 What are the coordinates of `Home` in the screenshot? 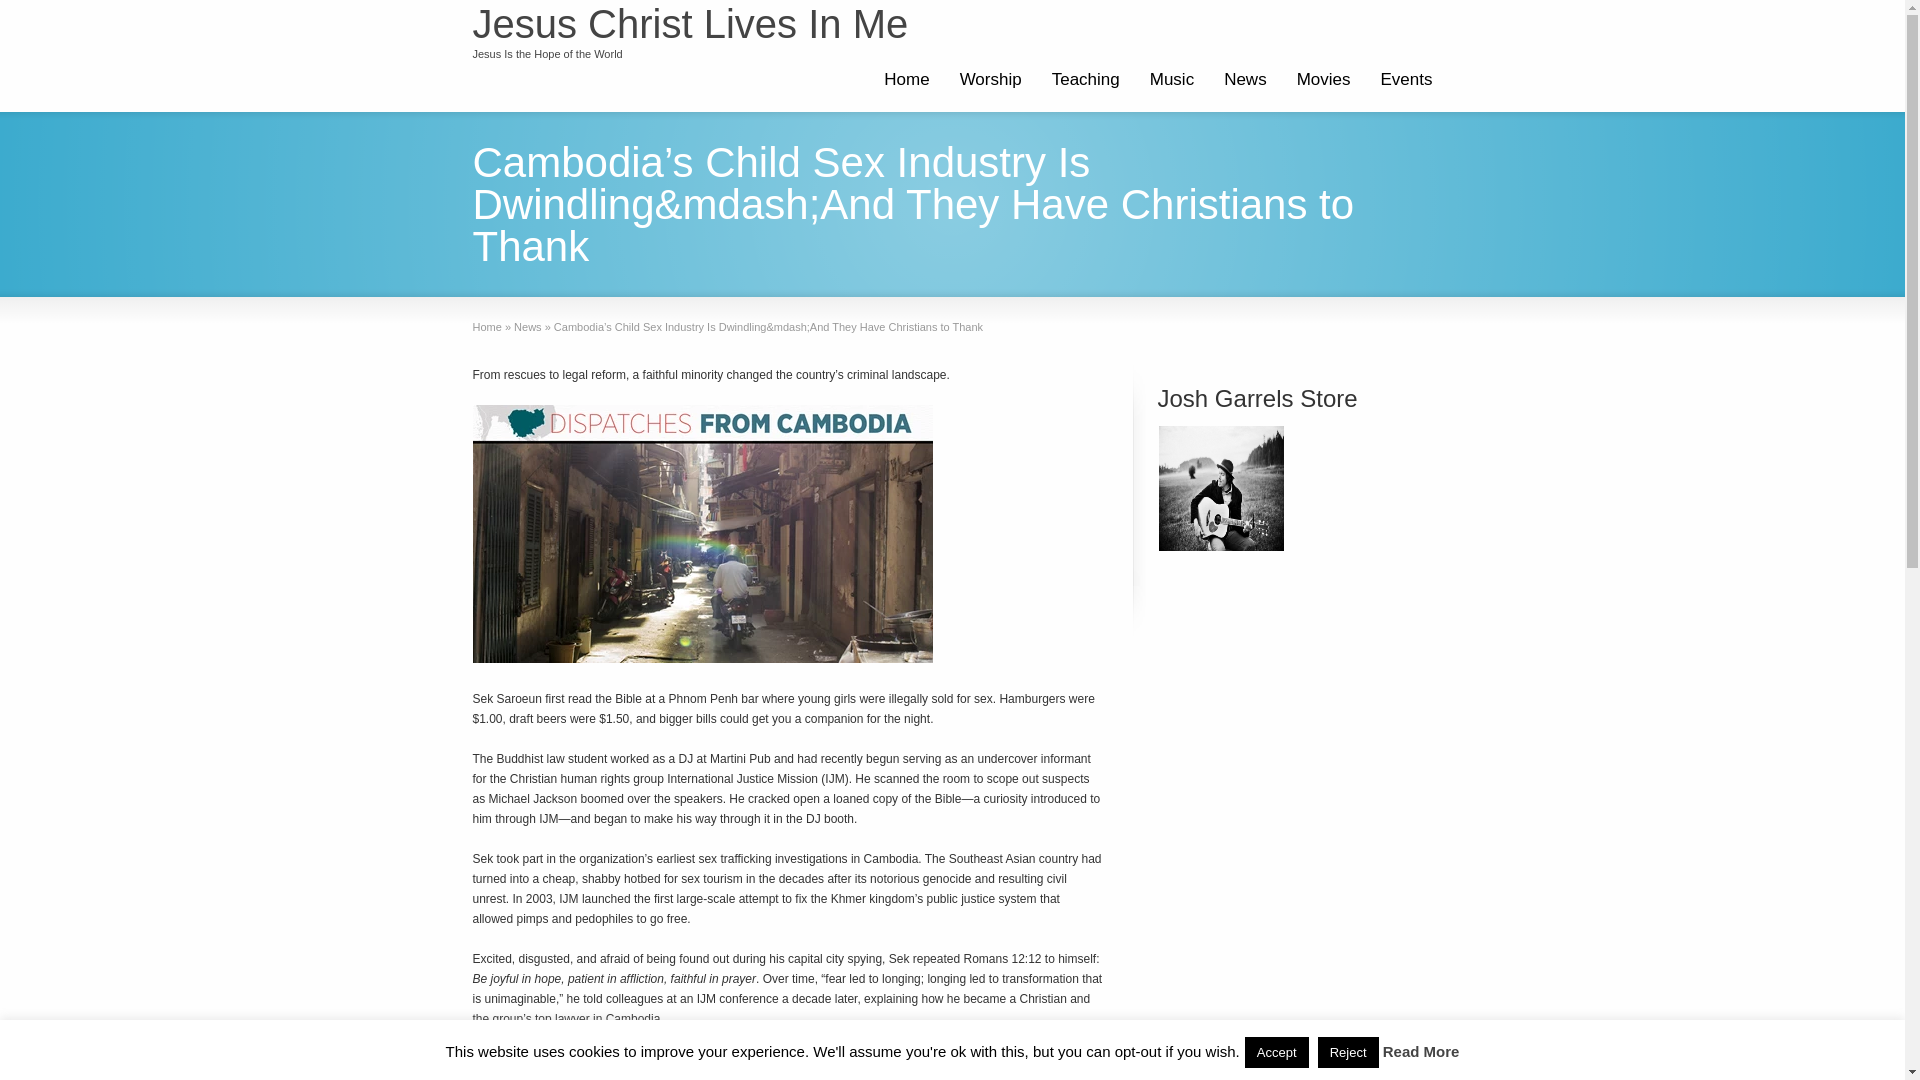 It's located at (906, 82).